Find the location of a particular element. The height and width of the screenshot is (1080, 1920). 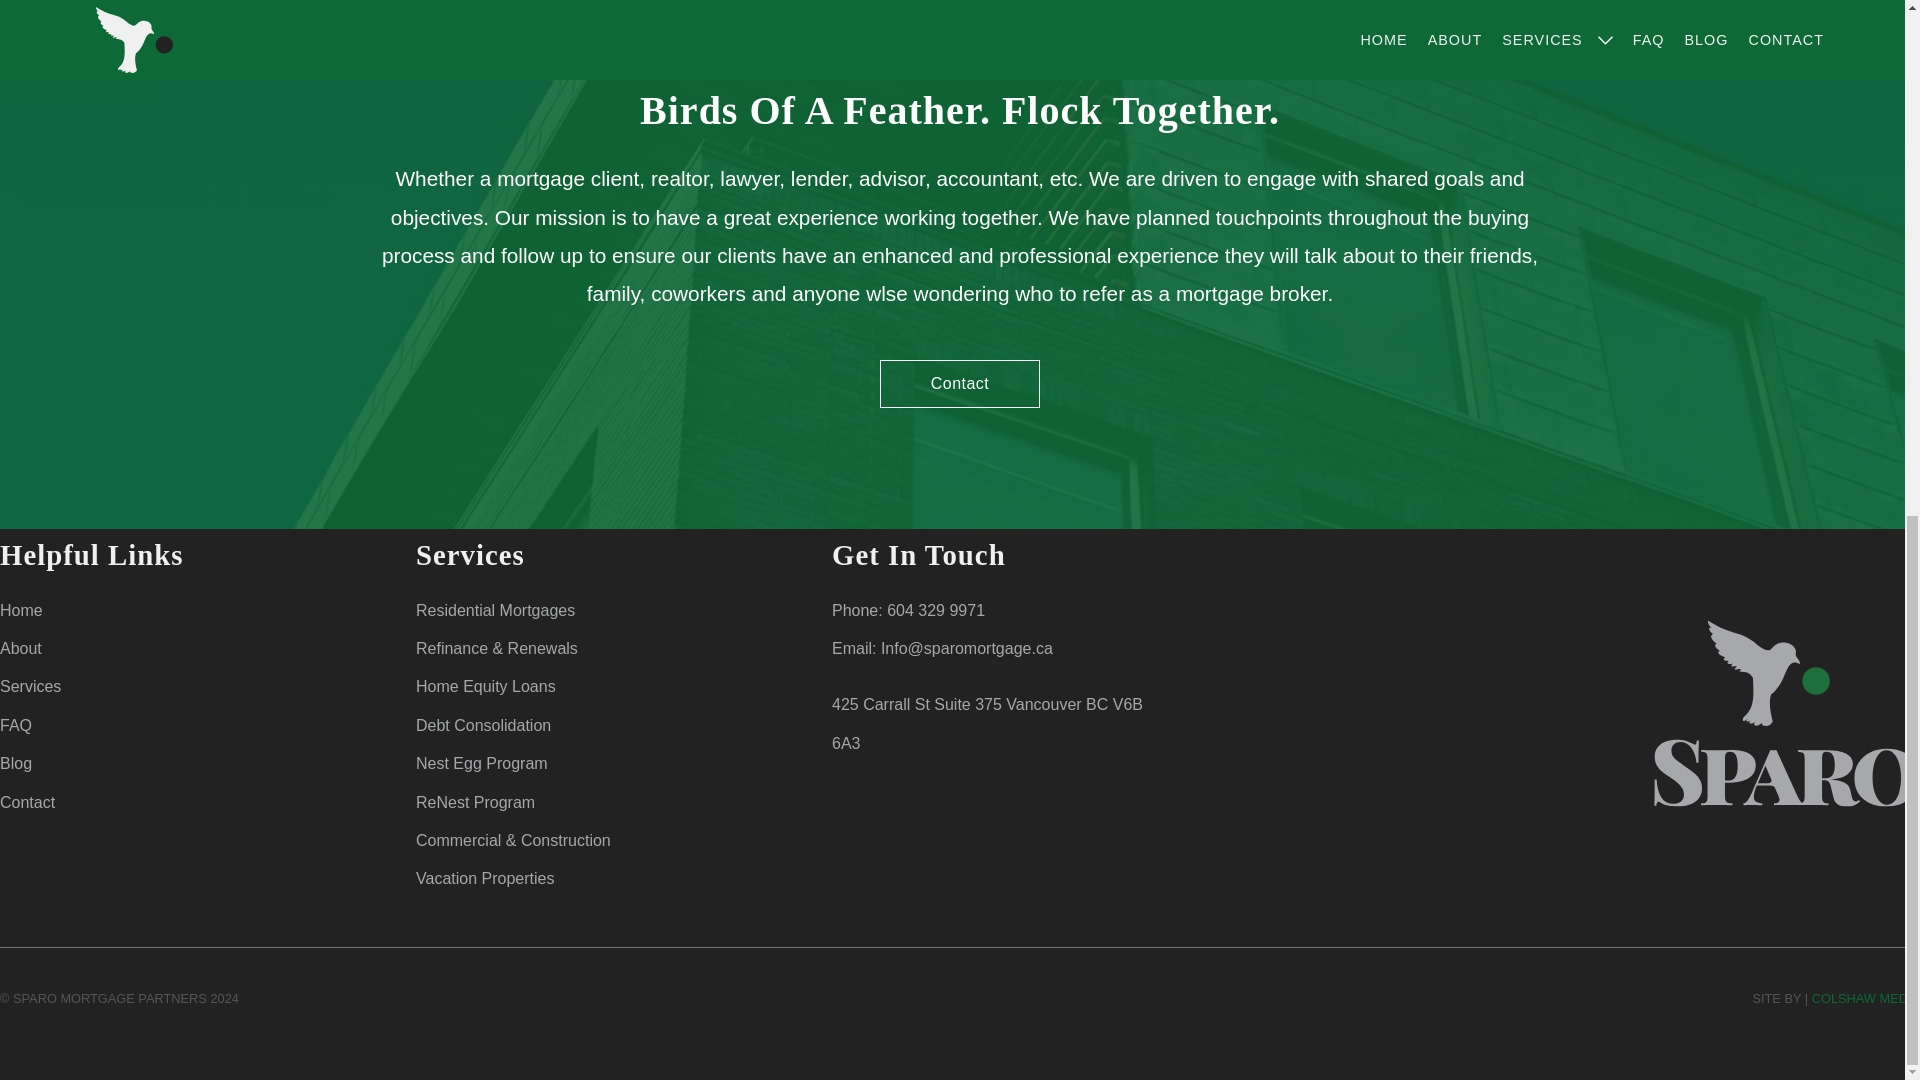

Home Equity Loans is located at coordinates (486, 686).